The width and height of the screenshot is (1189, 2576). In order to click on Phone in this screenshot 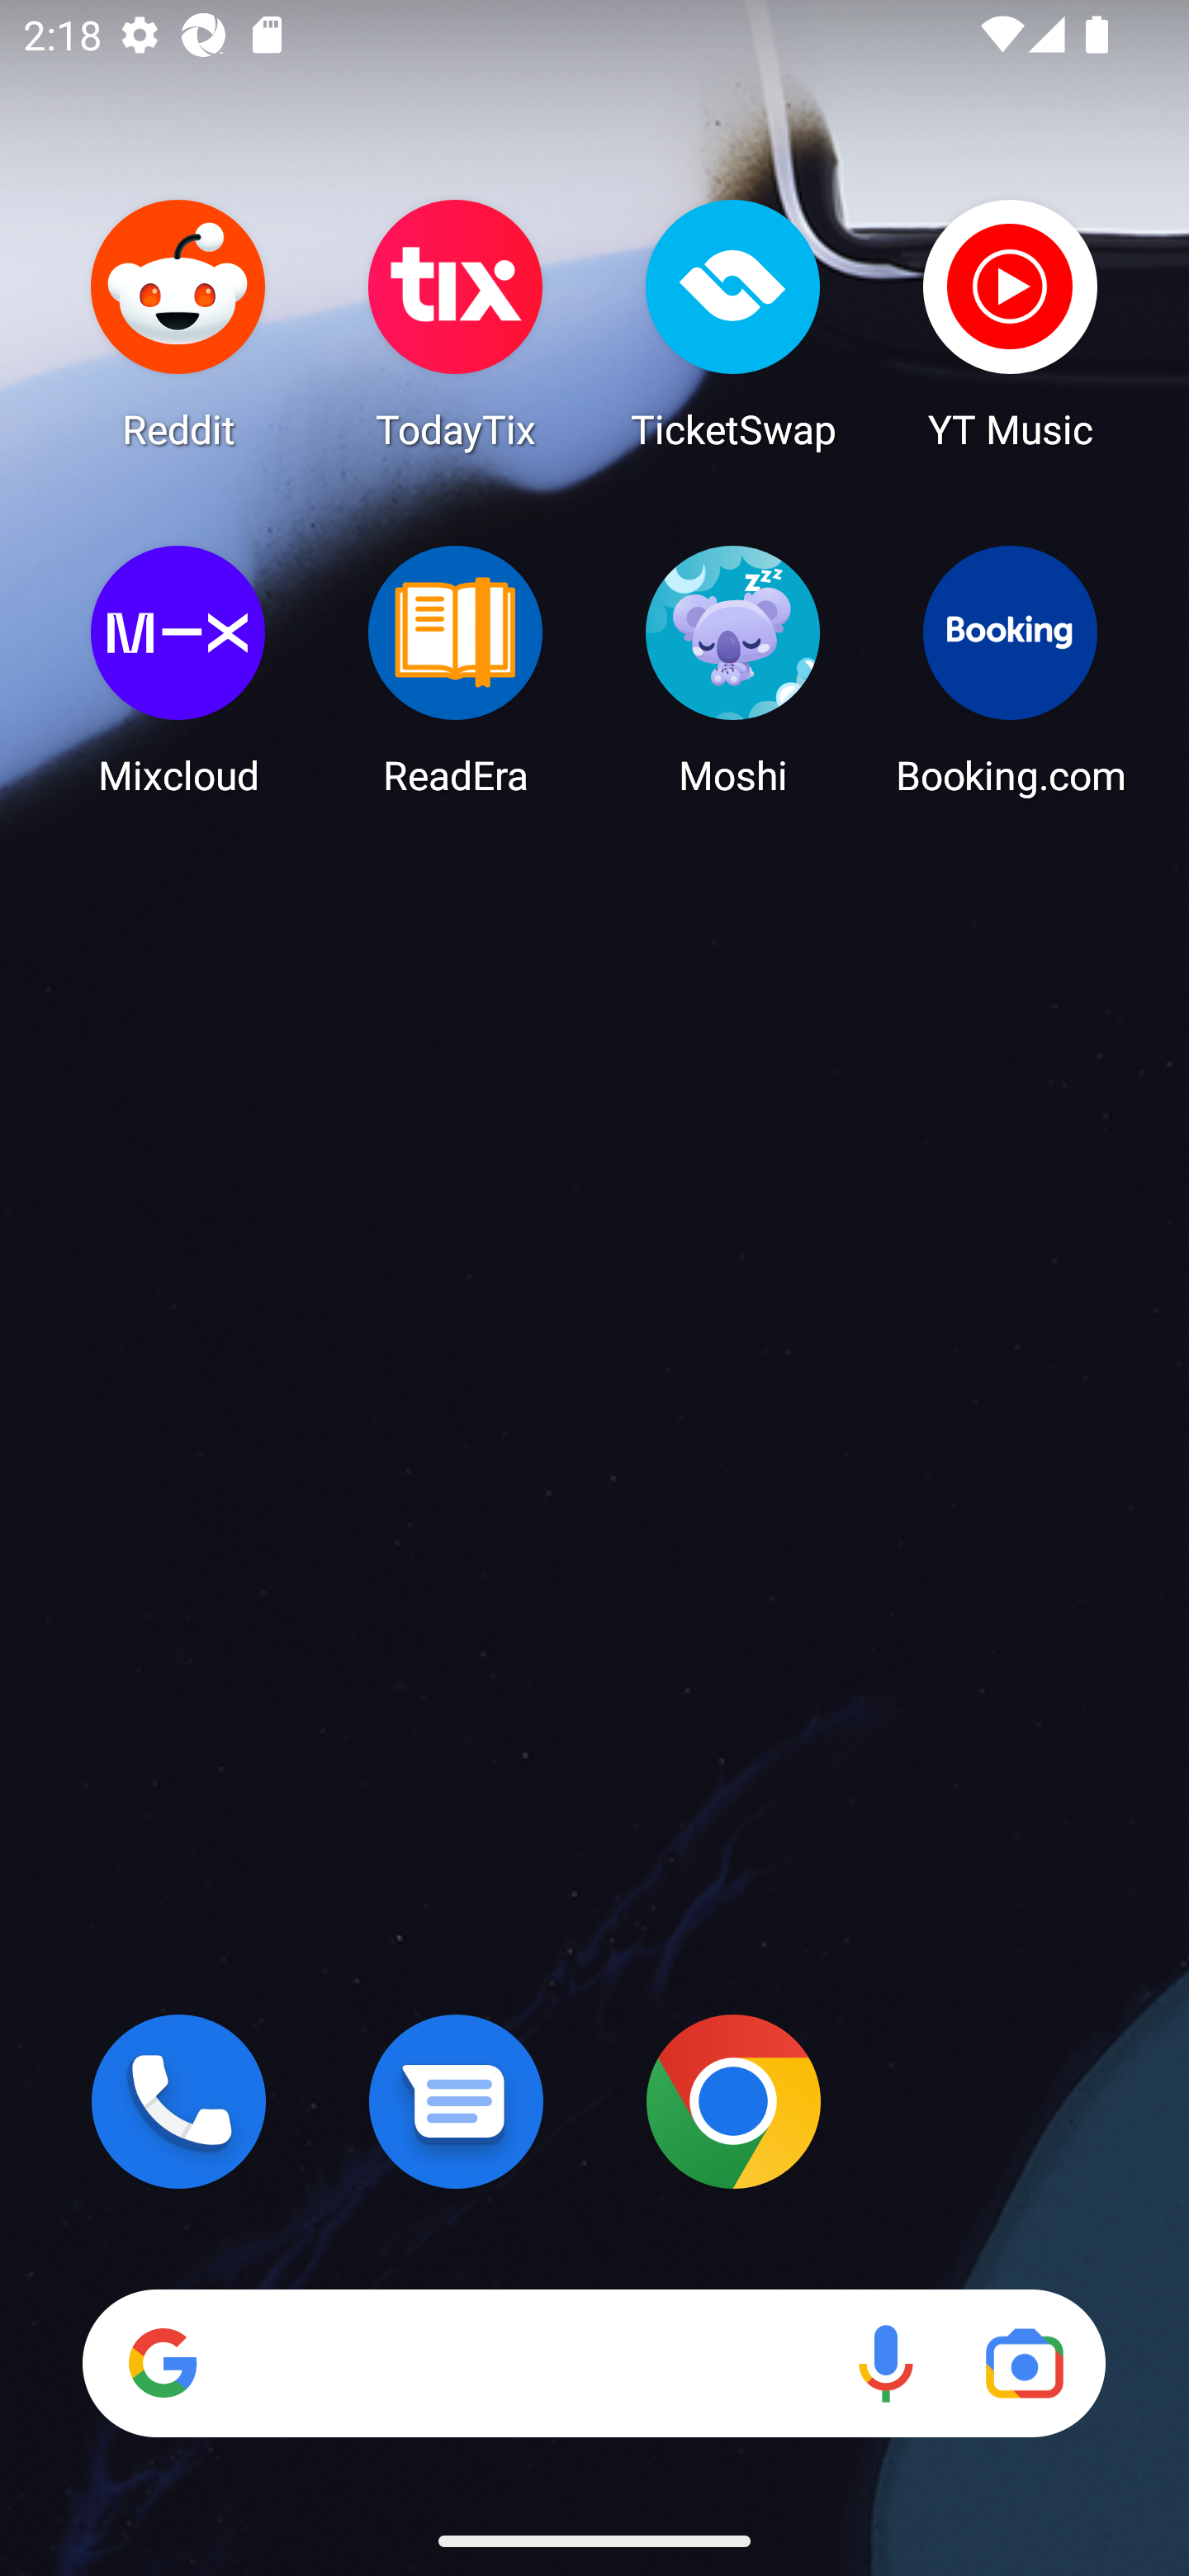, I will do `click(178, 2101)`.